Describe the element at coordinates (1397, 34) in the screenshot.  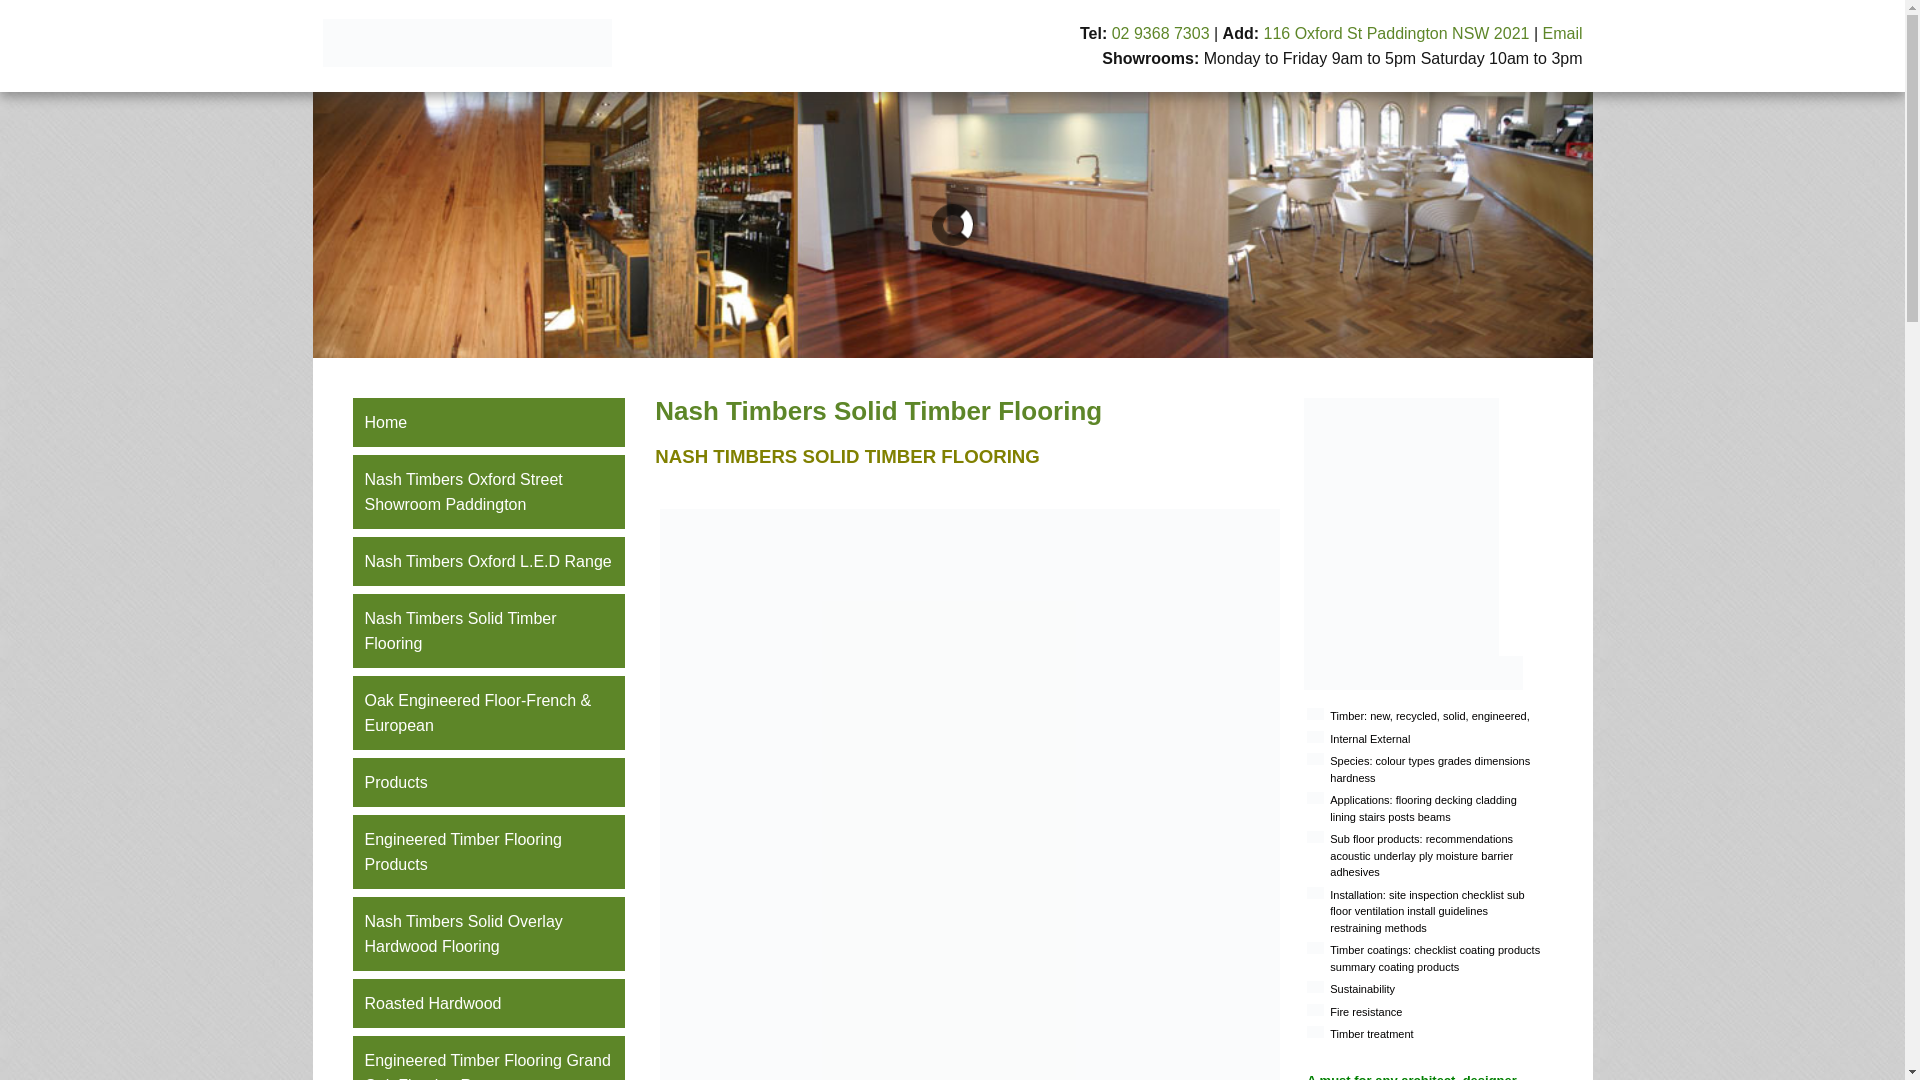
I see `116 Oxford St Paddington NSW 2021` at that location.